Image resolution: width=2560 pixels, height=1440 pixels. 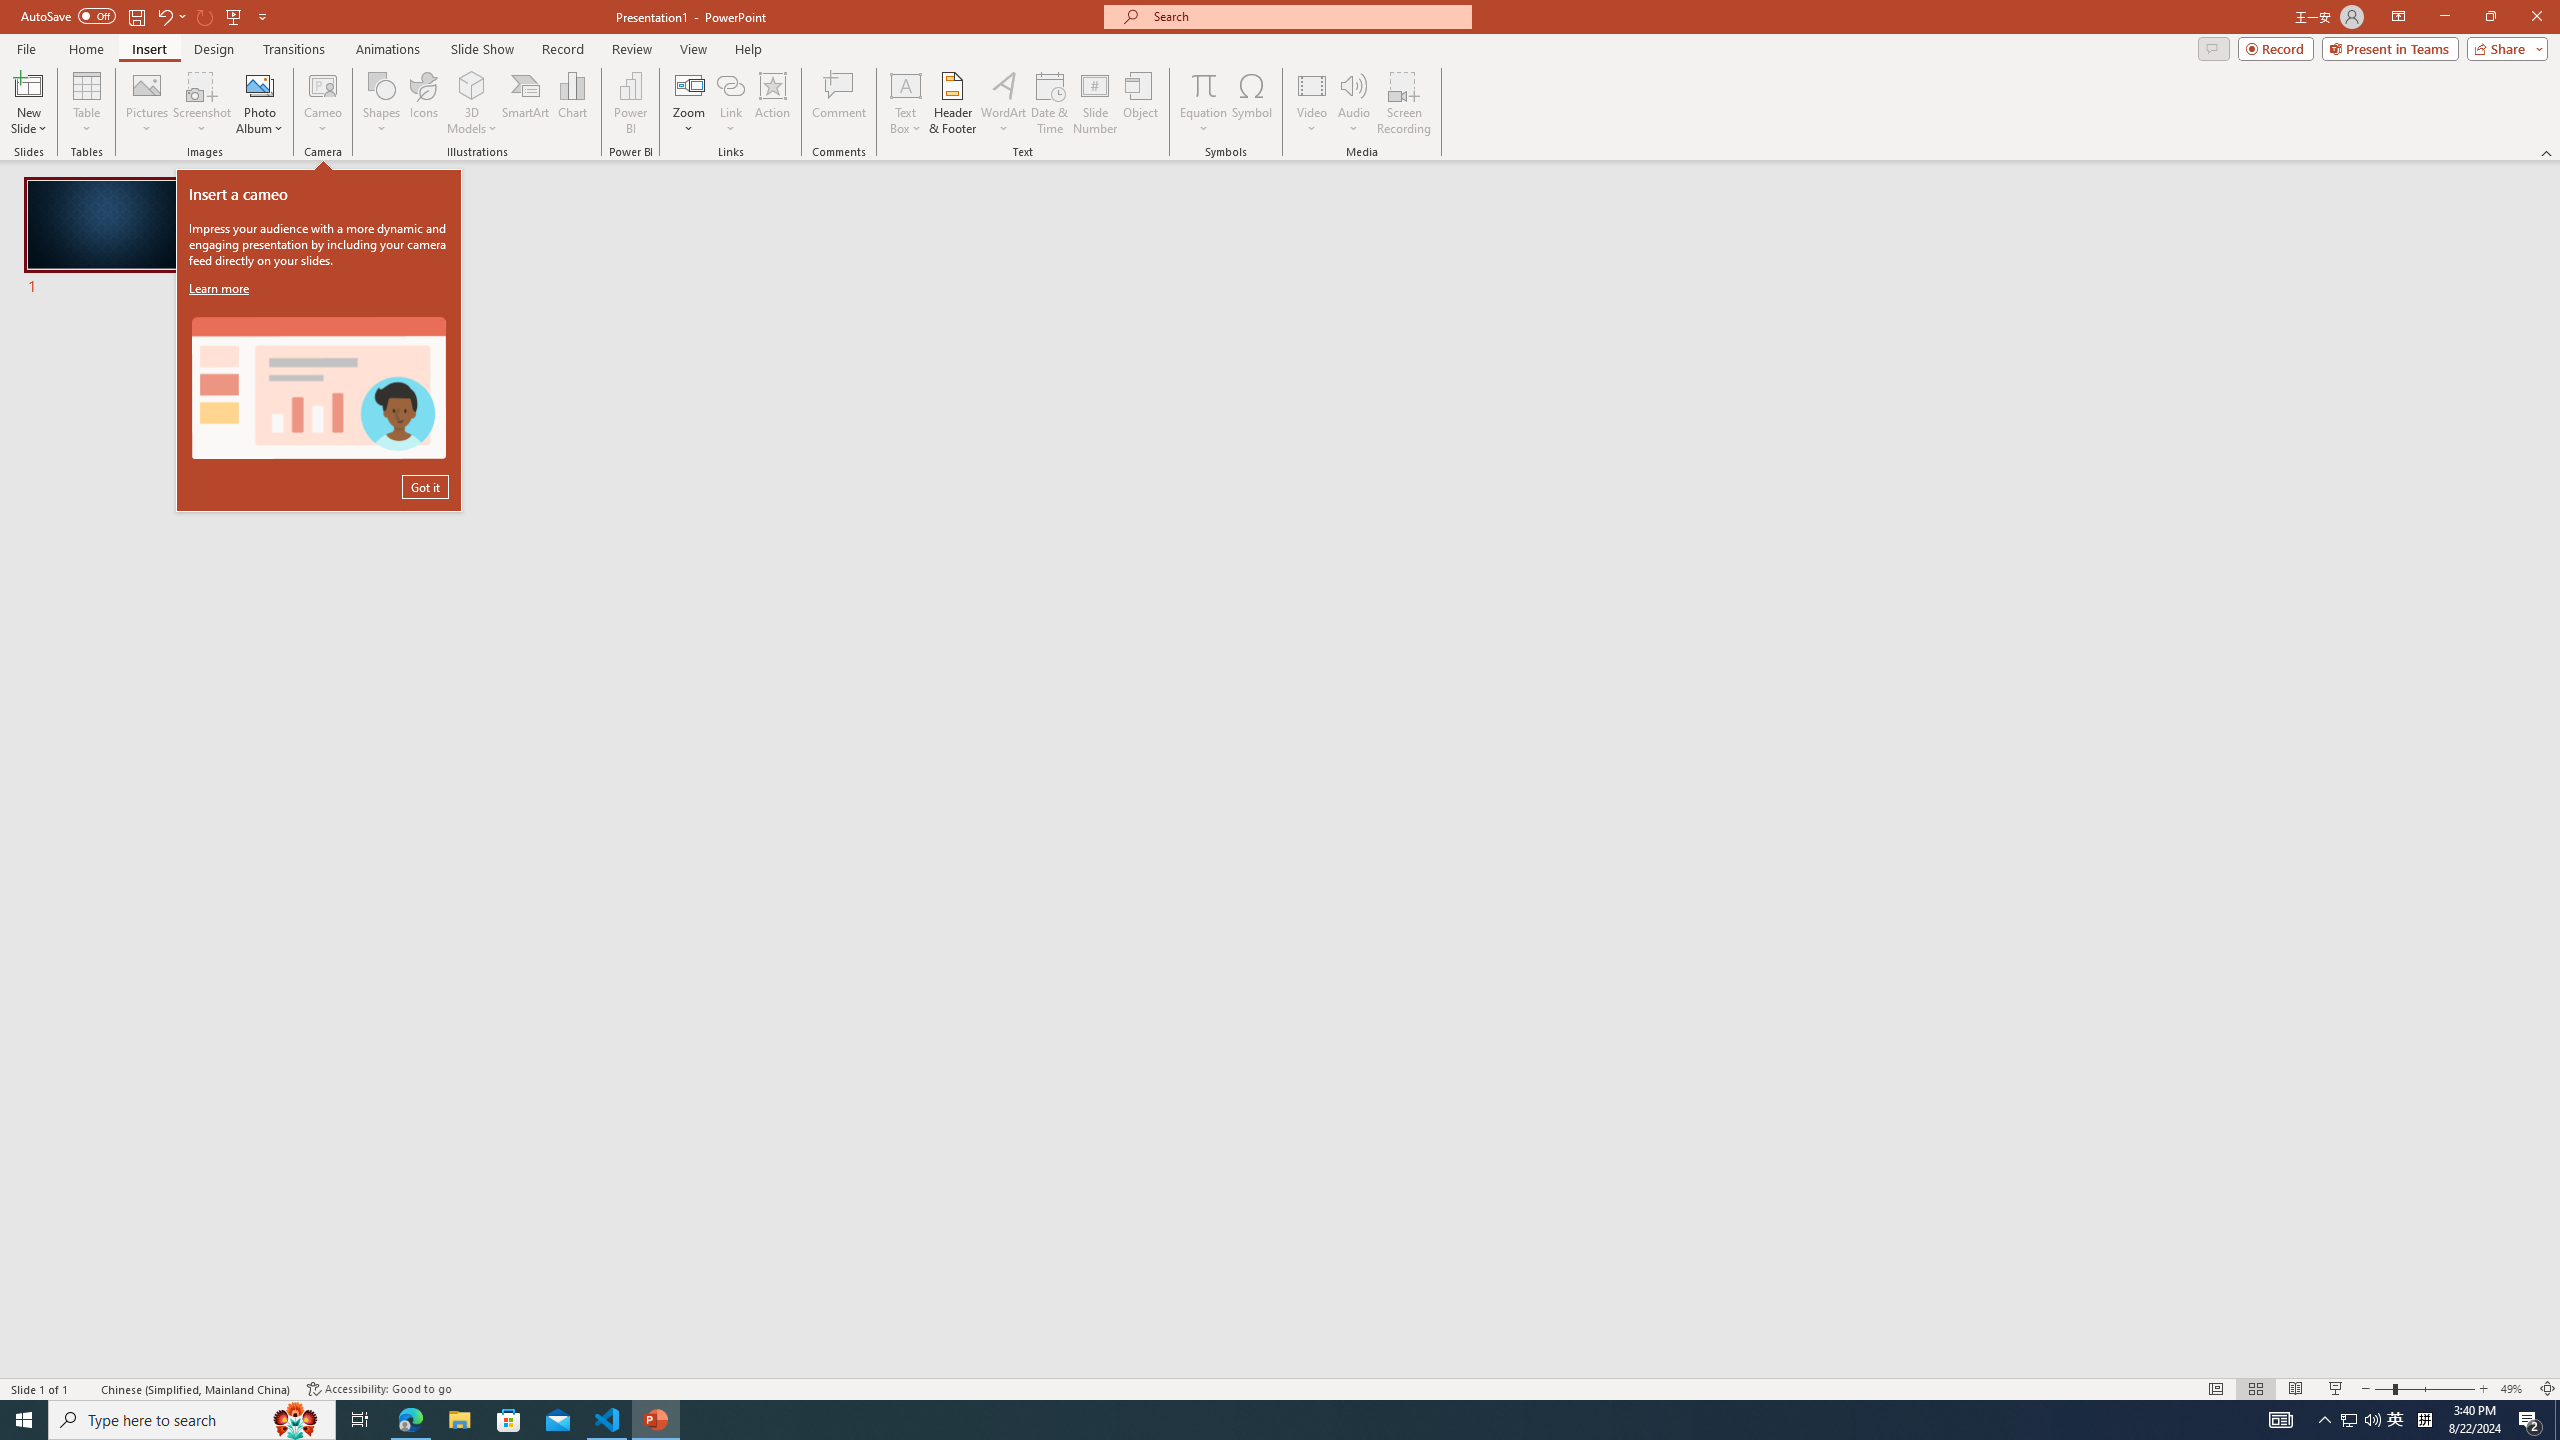 I want to click on Spell Check , so click(x=86, y=1389).